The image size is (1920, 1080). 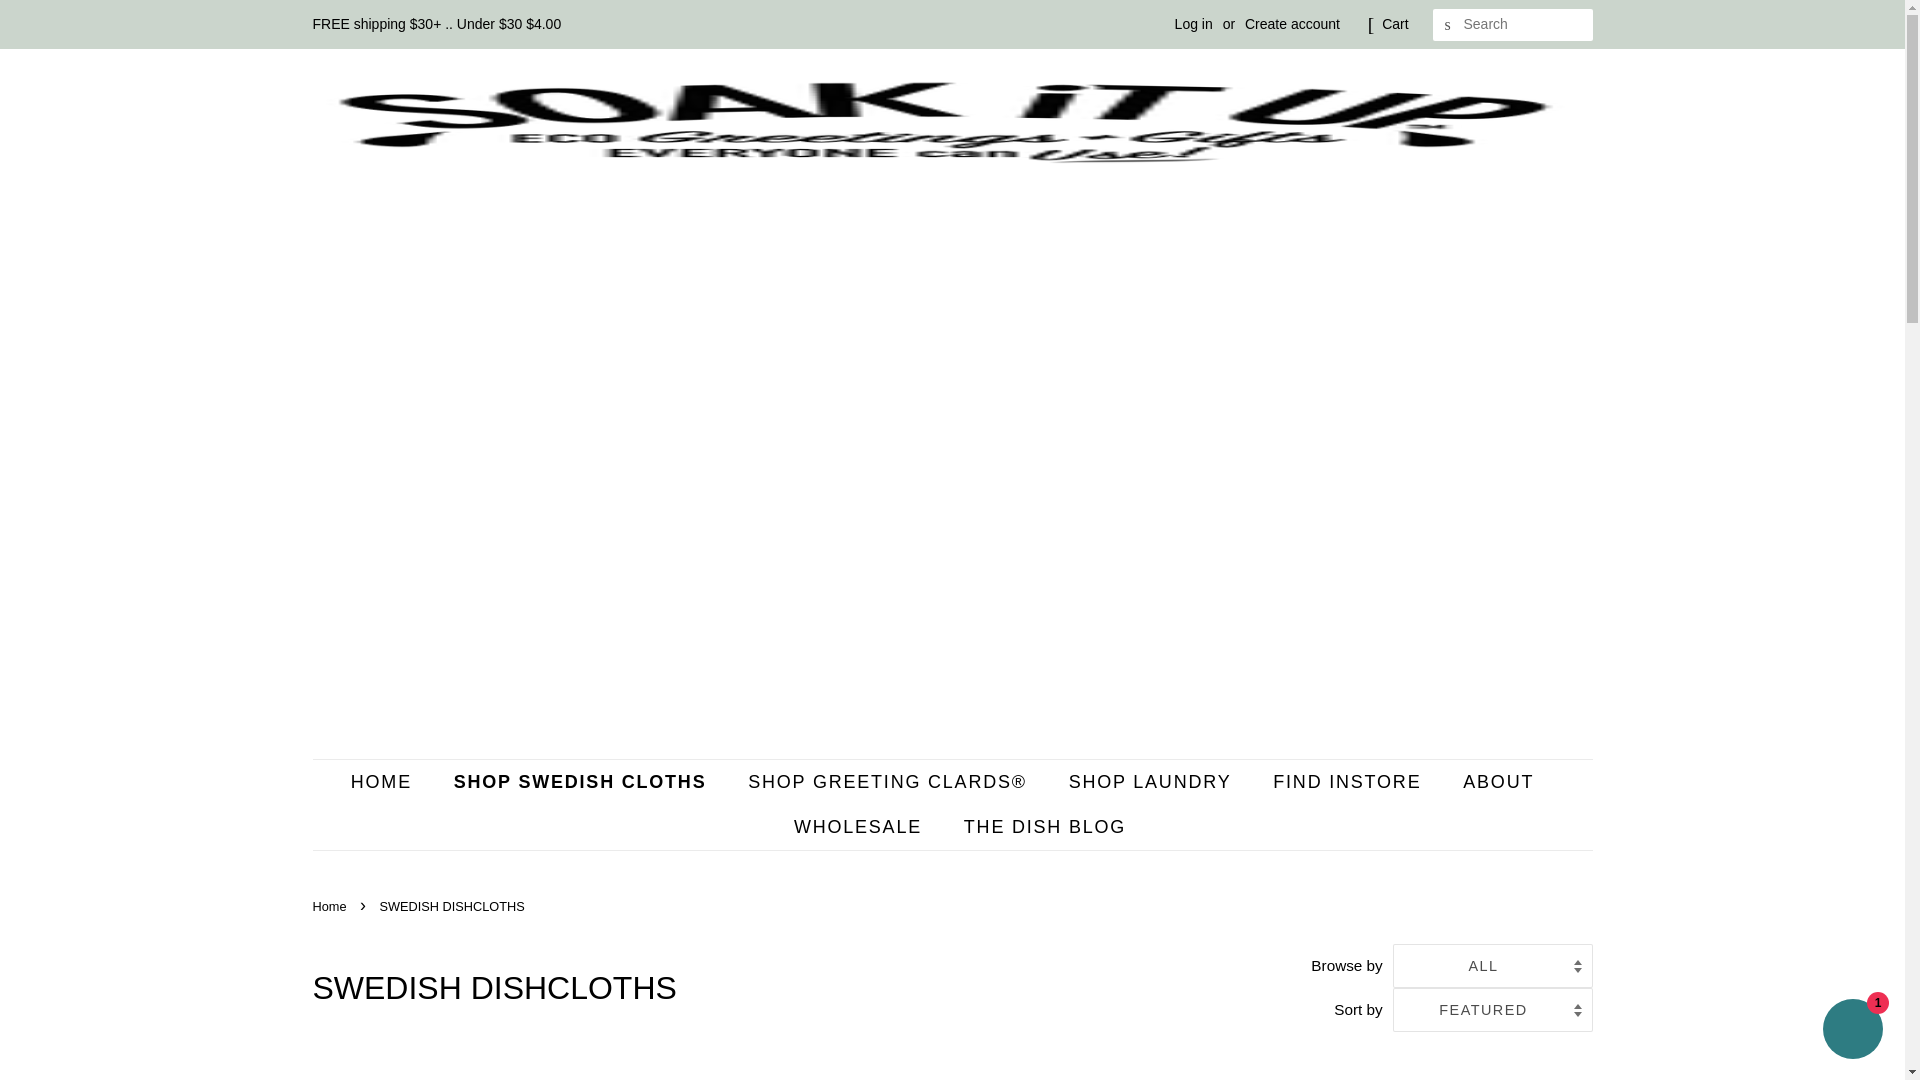 What do you see at coordinates (1152, 782) in the screenshot?
I see `SHOP LAUNDRY` at bounding box center [1152, 782].